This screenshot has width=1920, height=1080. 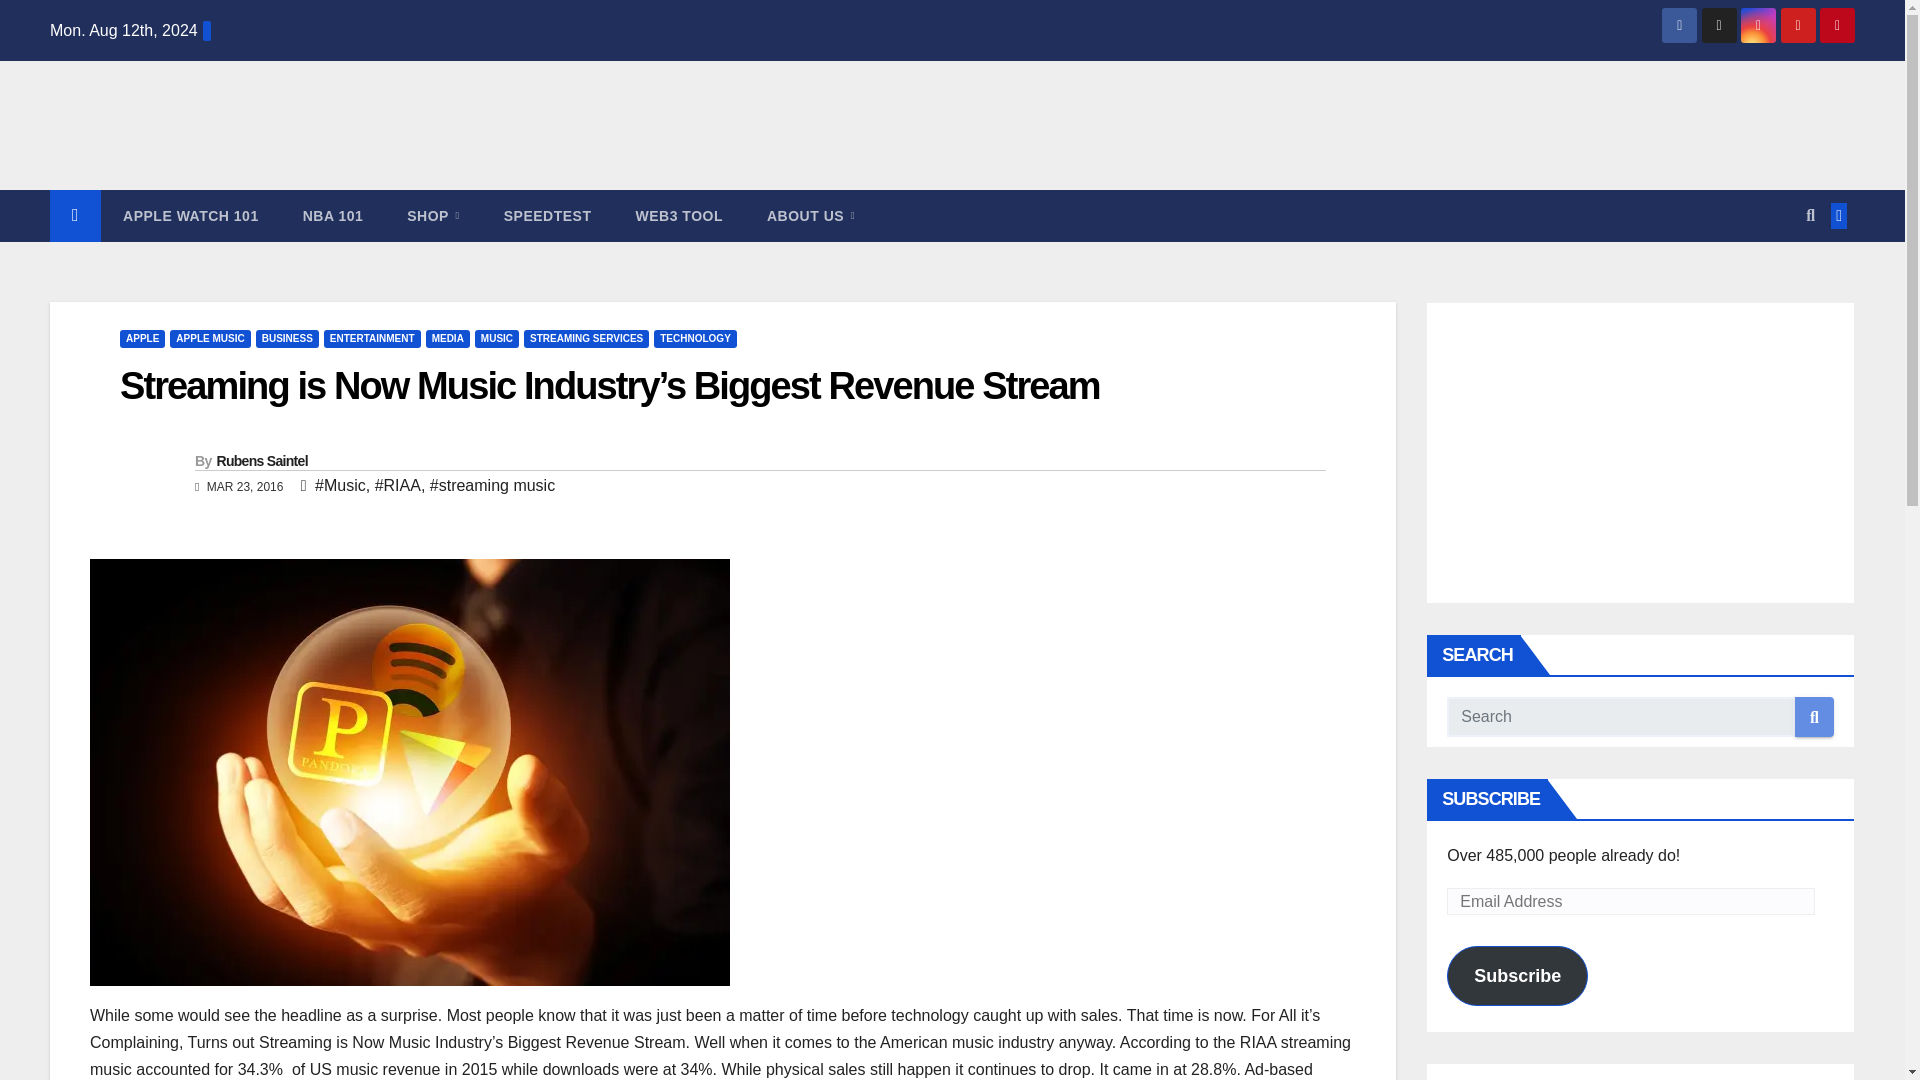 I want to click on APPLE MUSIC, so click(x=210, y=338).